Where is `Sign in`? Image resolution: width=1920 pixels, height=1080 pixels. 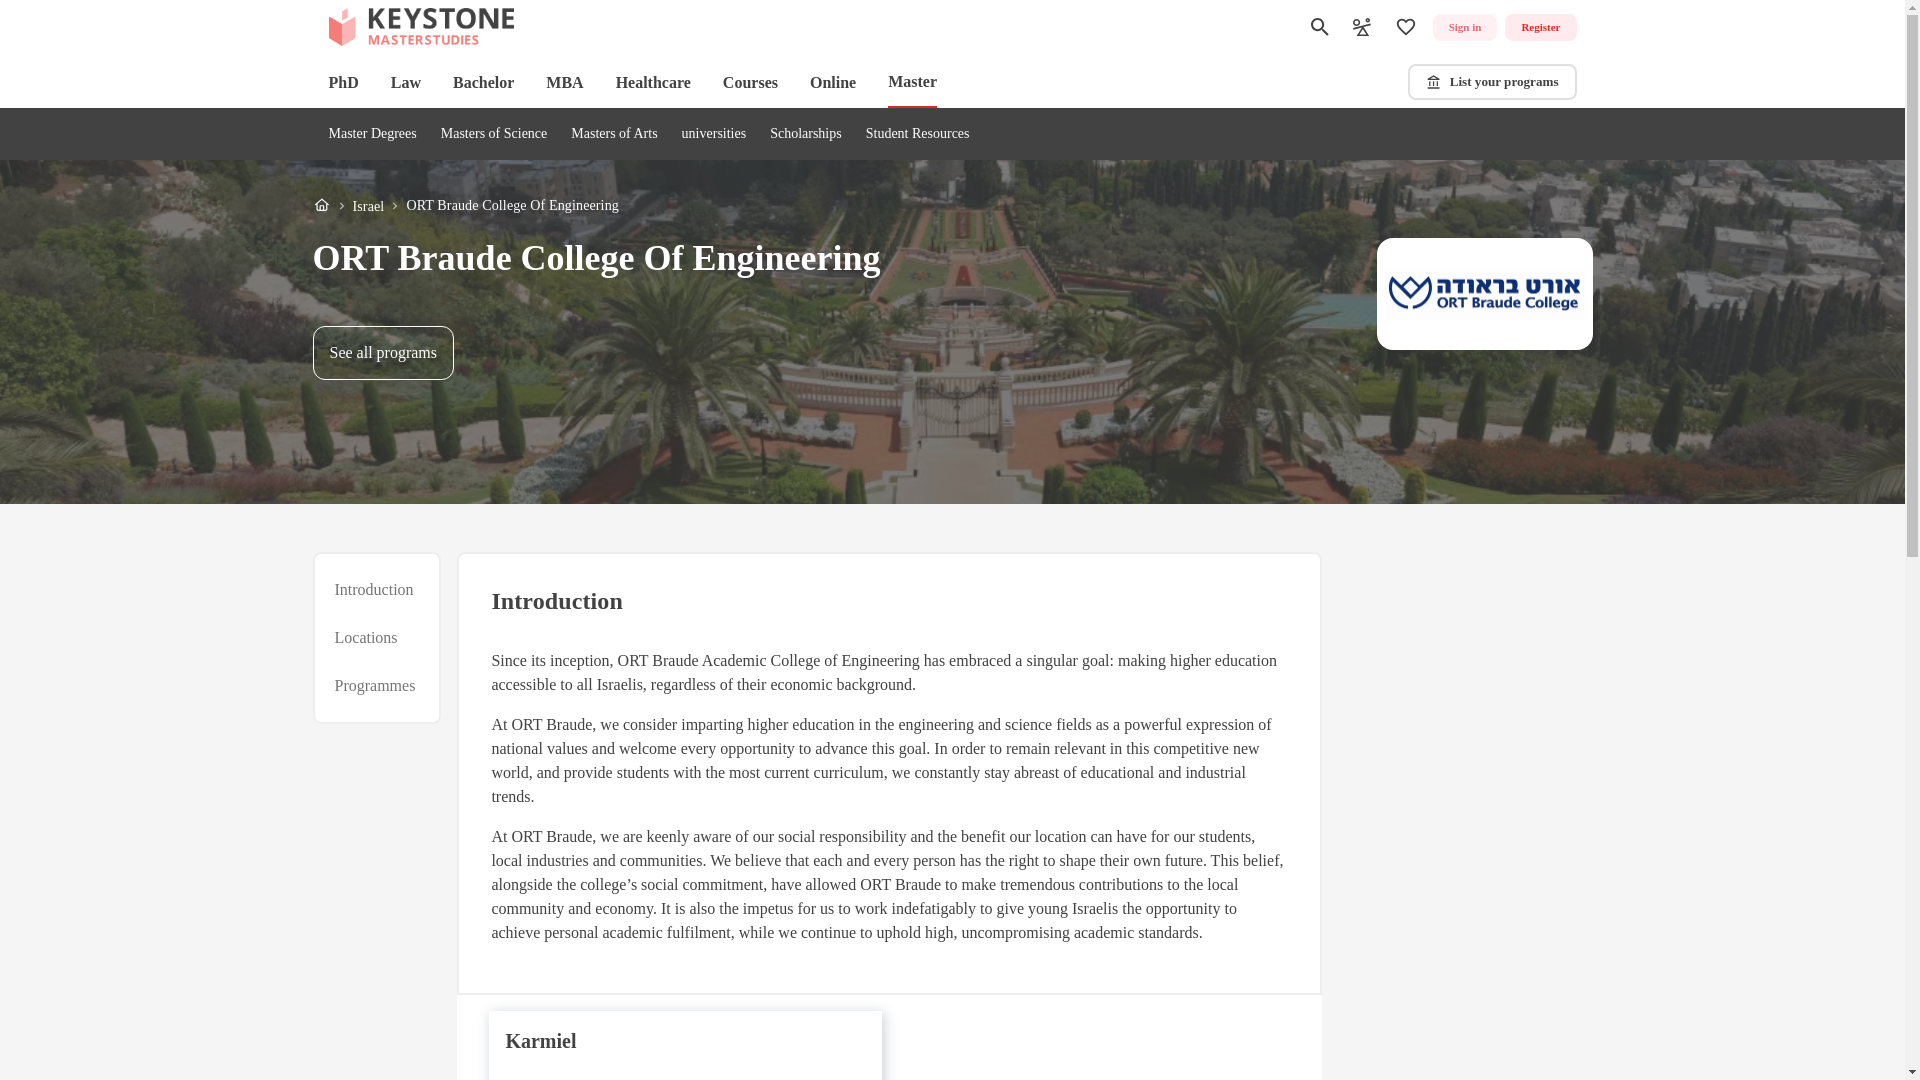
Sign in is located at coordinates (464, 206).